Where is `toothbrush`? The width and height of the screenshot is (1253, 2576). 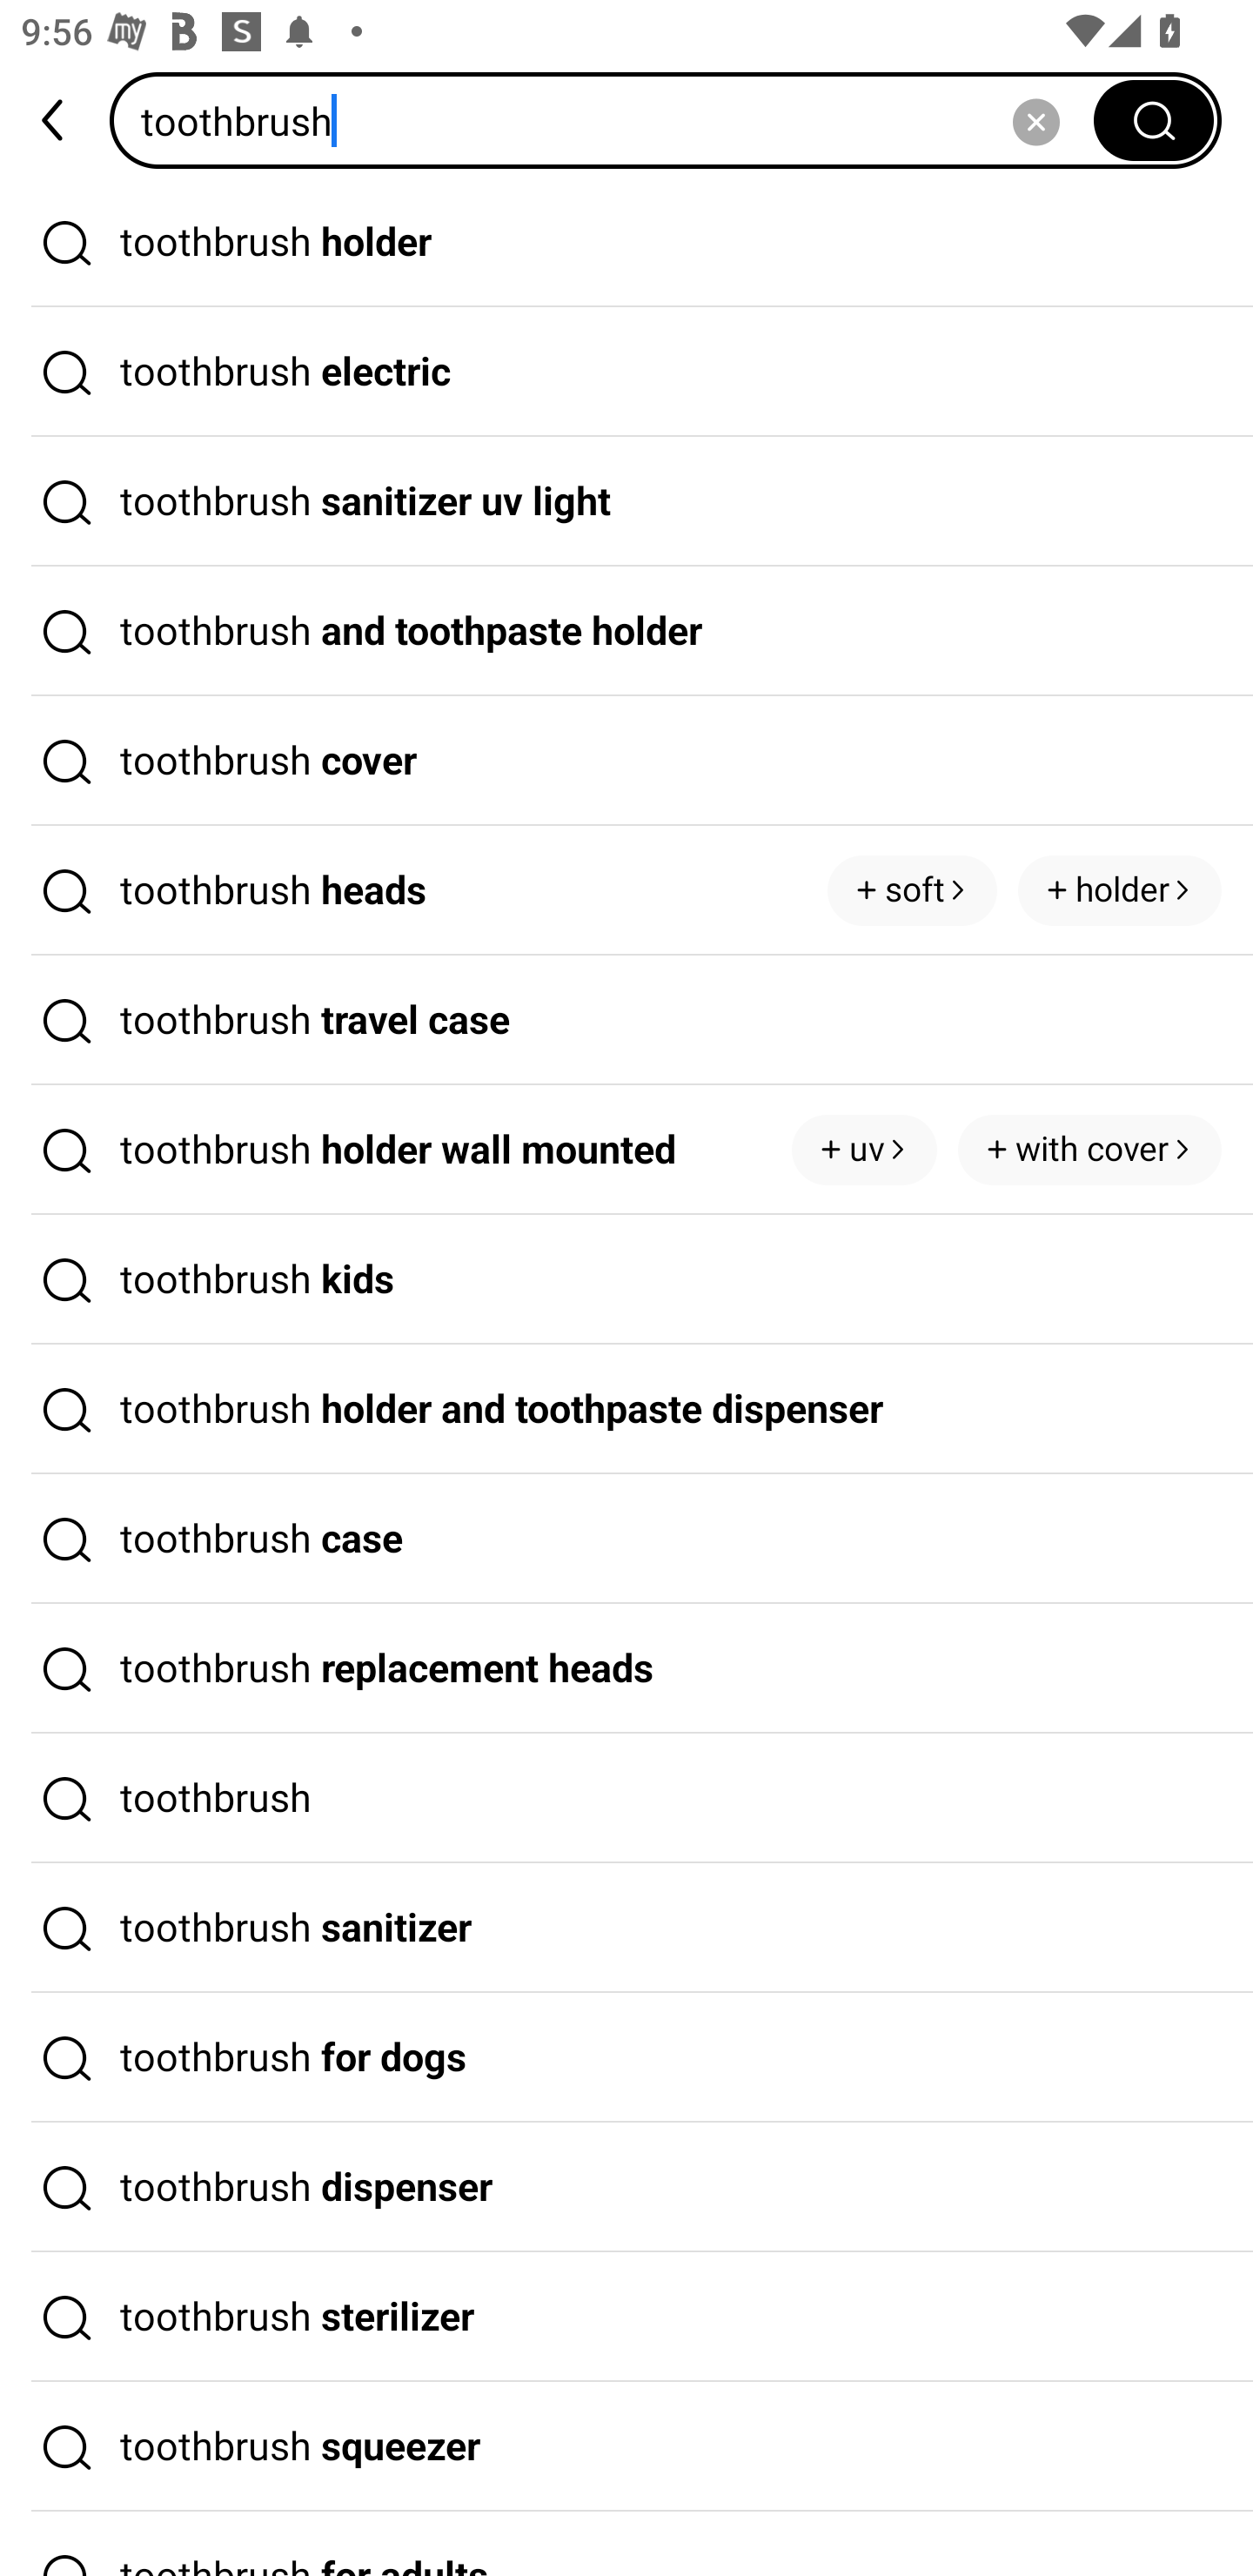
toothbrush is located at coordinates (626, 1798).